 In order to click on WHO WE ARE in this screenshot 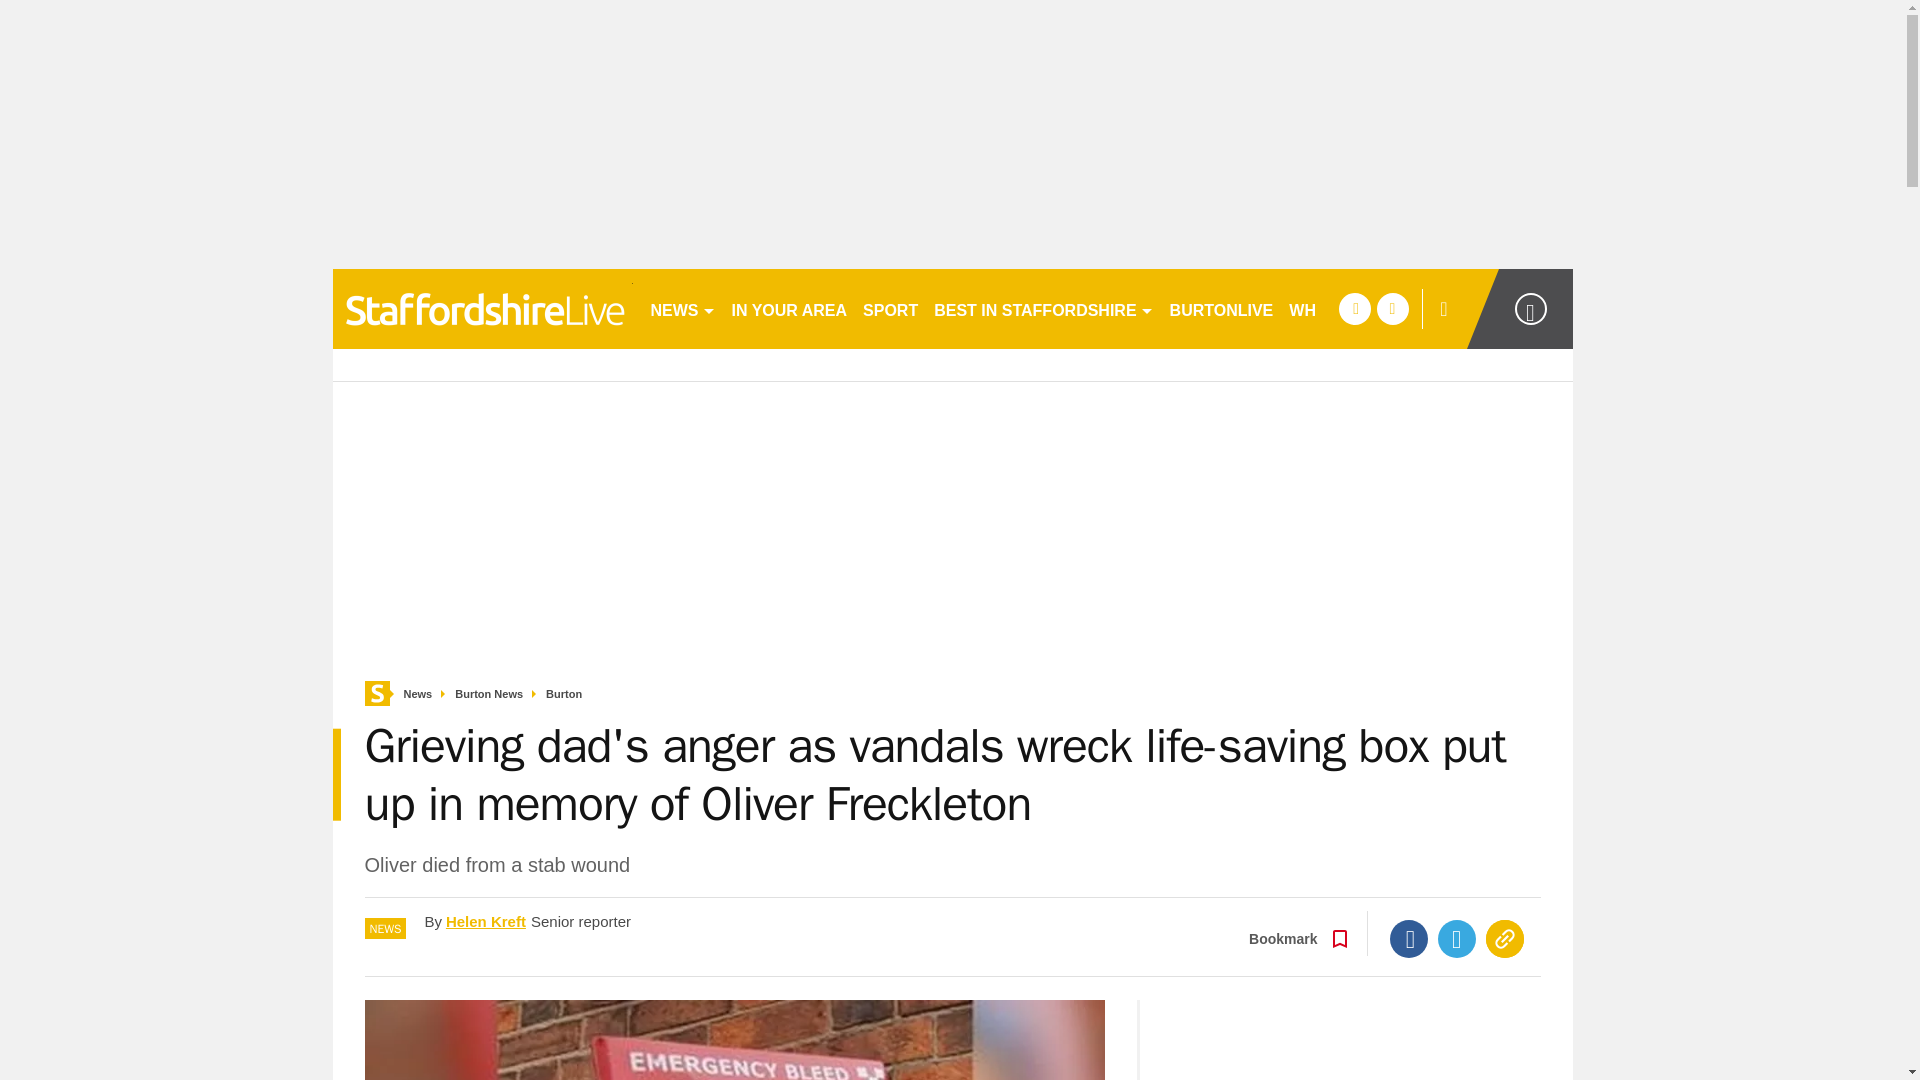, I will do `click(1342, 308)`.